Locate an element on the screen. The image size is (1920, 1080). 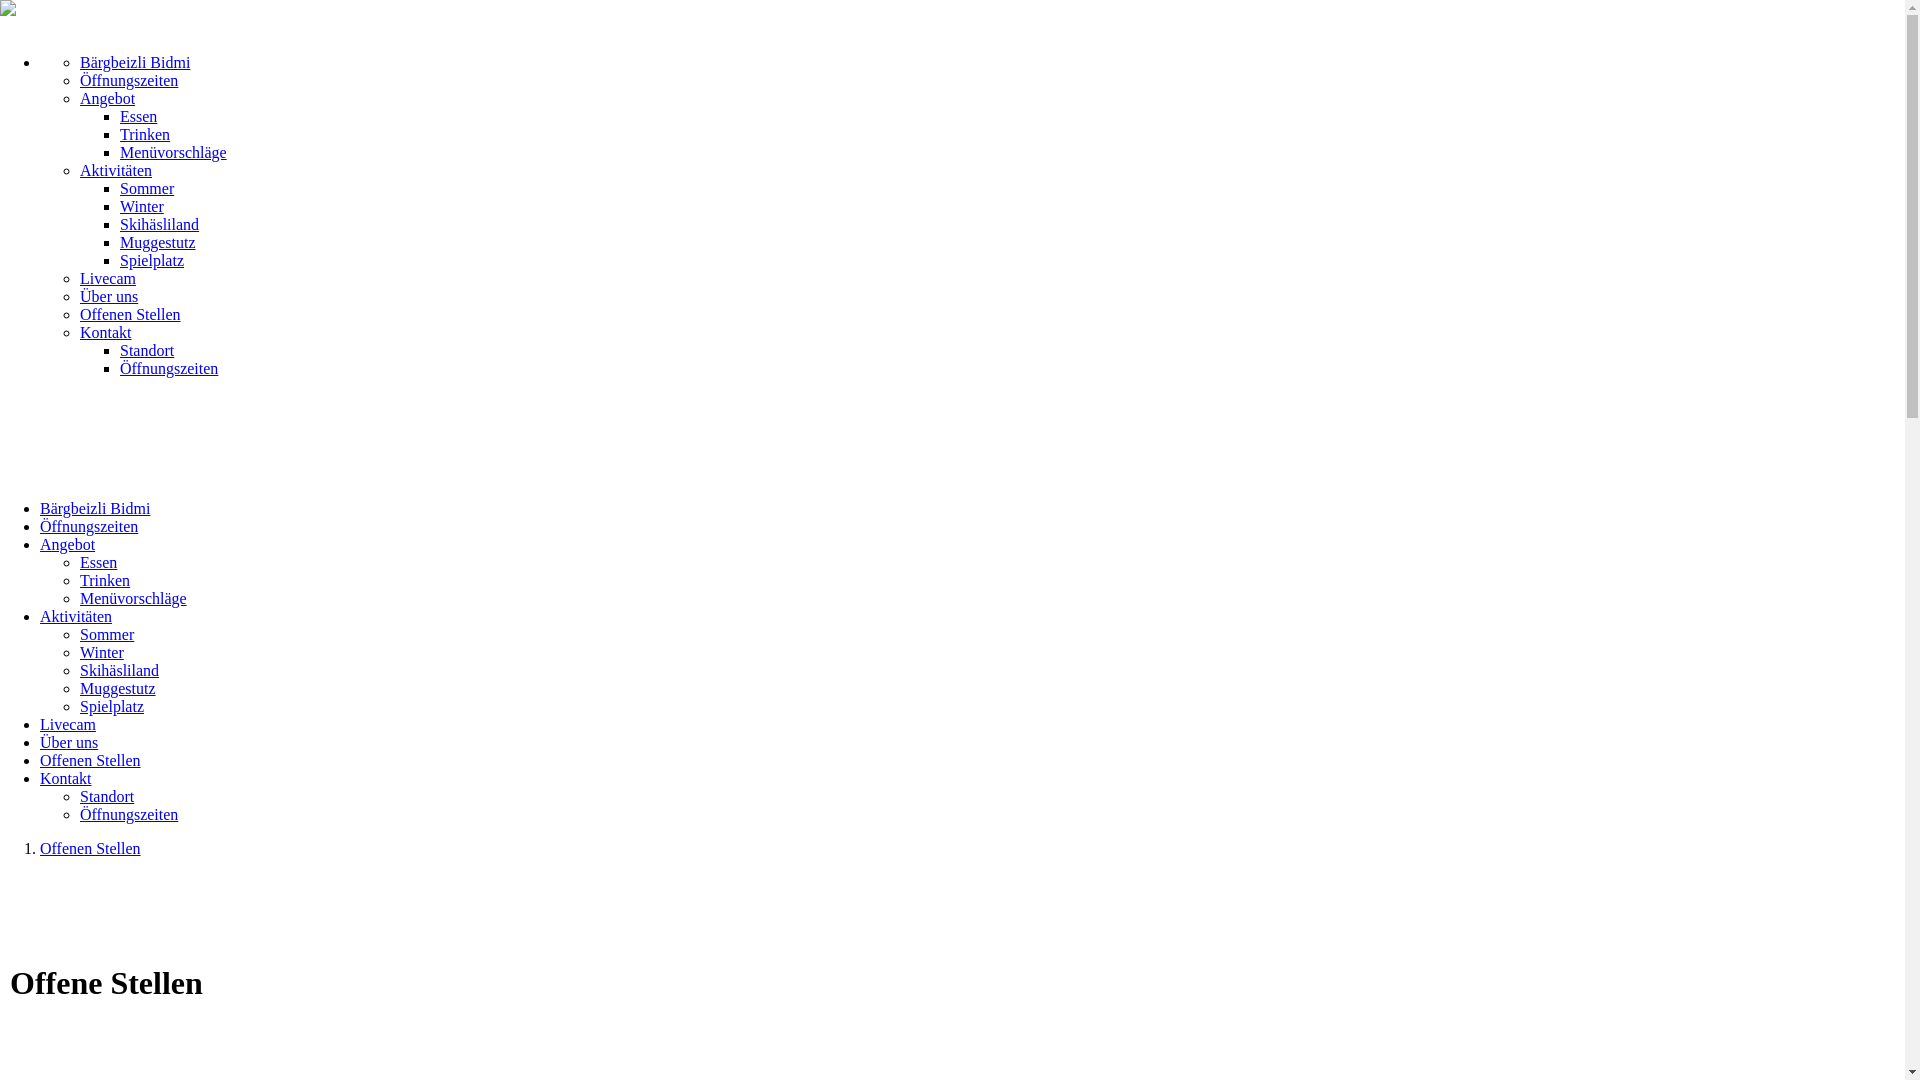
Offenen Stellen is located at coordinates (90, 848).